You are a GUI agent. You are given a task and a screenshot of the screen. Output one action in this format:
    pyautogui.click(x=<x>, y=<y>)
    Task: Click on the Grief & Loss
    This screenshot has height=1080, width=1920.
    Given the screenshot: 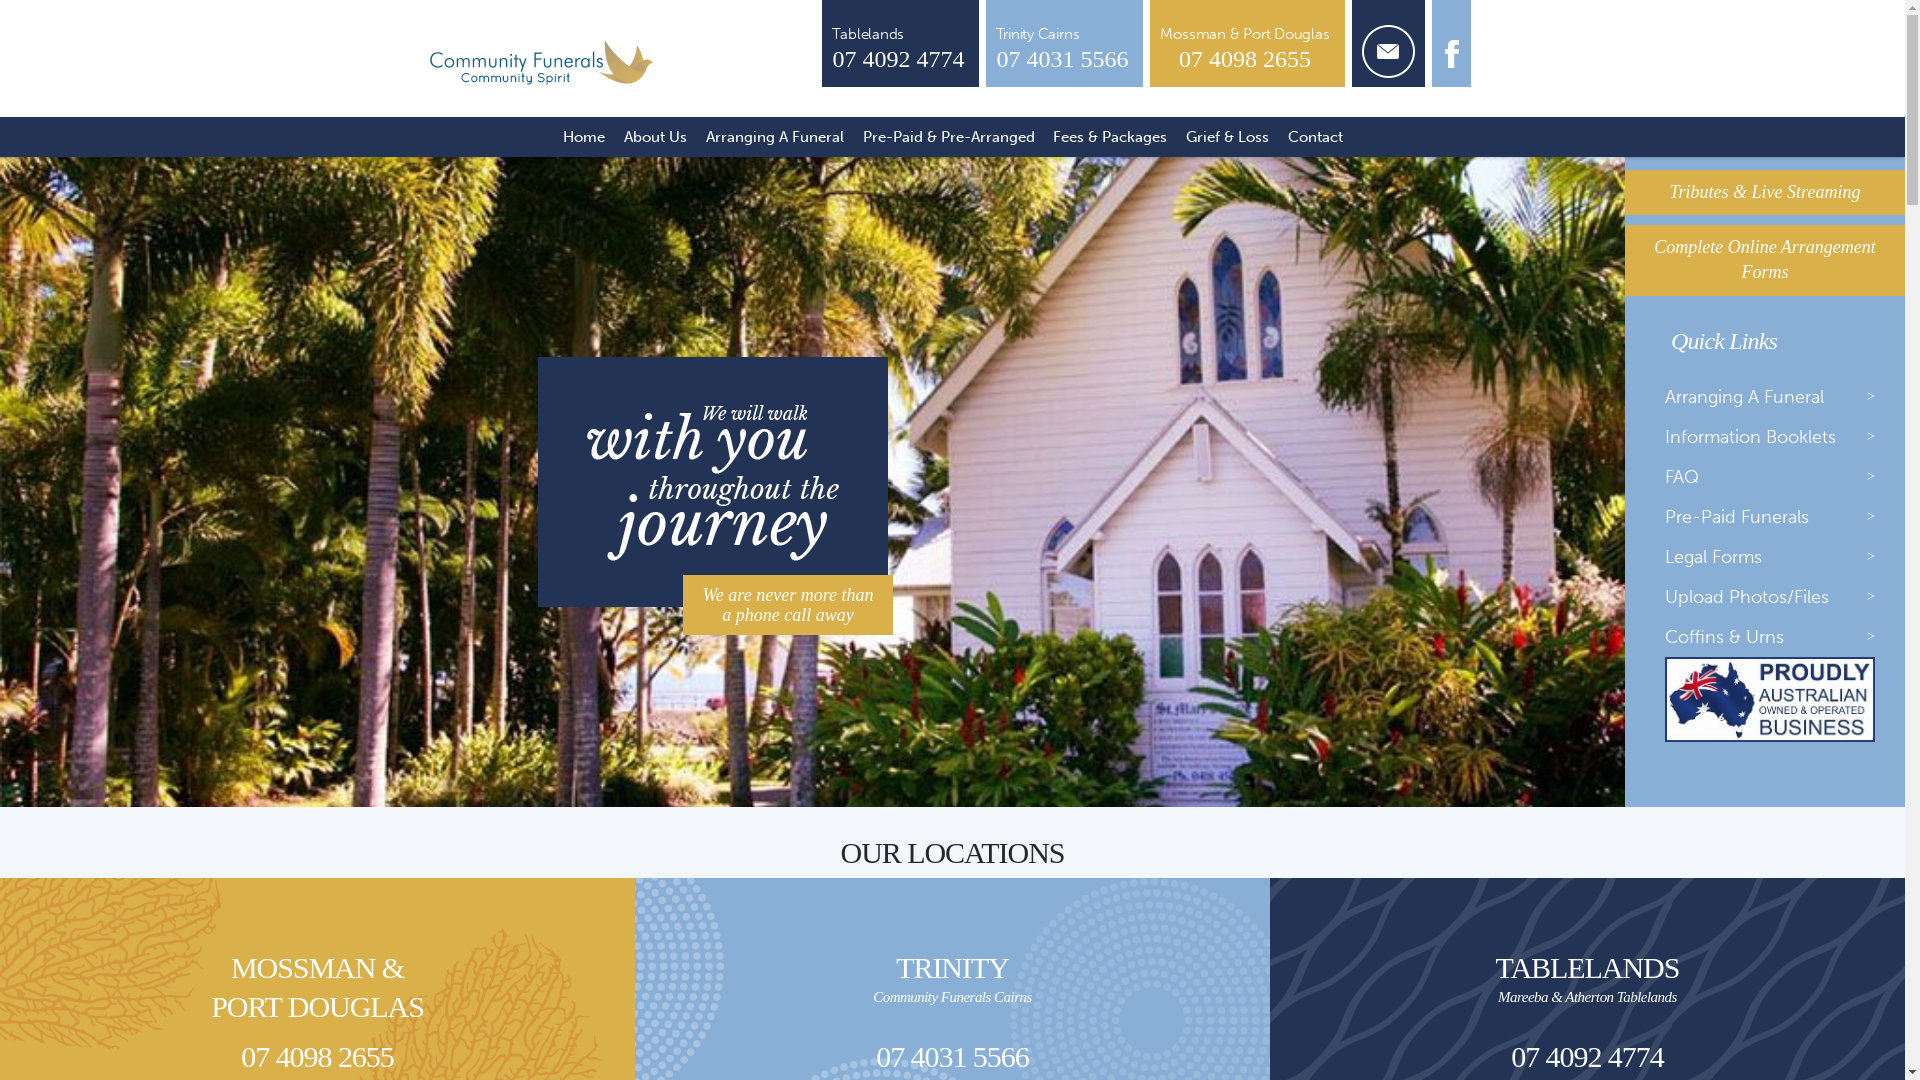 What is the action you would take?
    pyautogui.click(x=1227, y=137)
    